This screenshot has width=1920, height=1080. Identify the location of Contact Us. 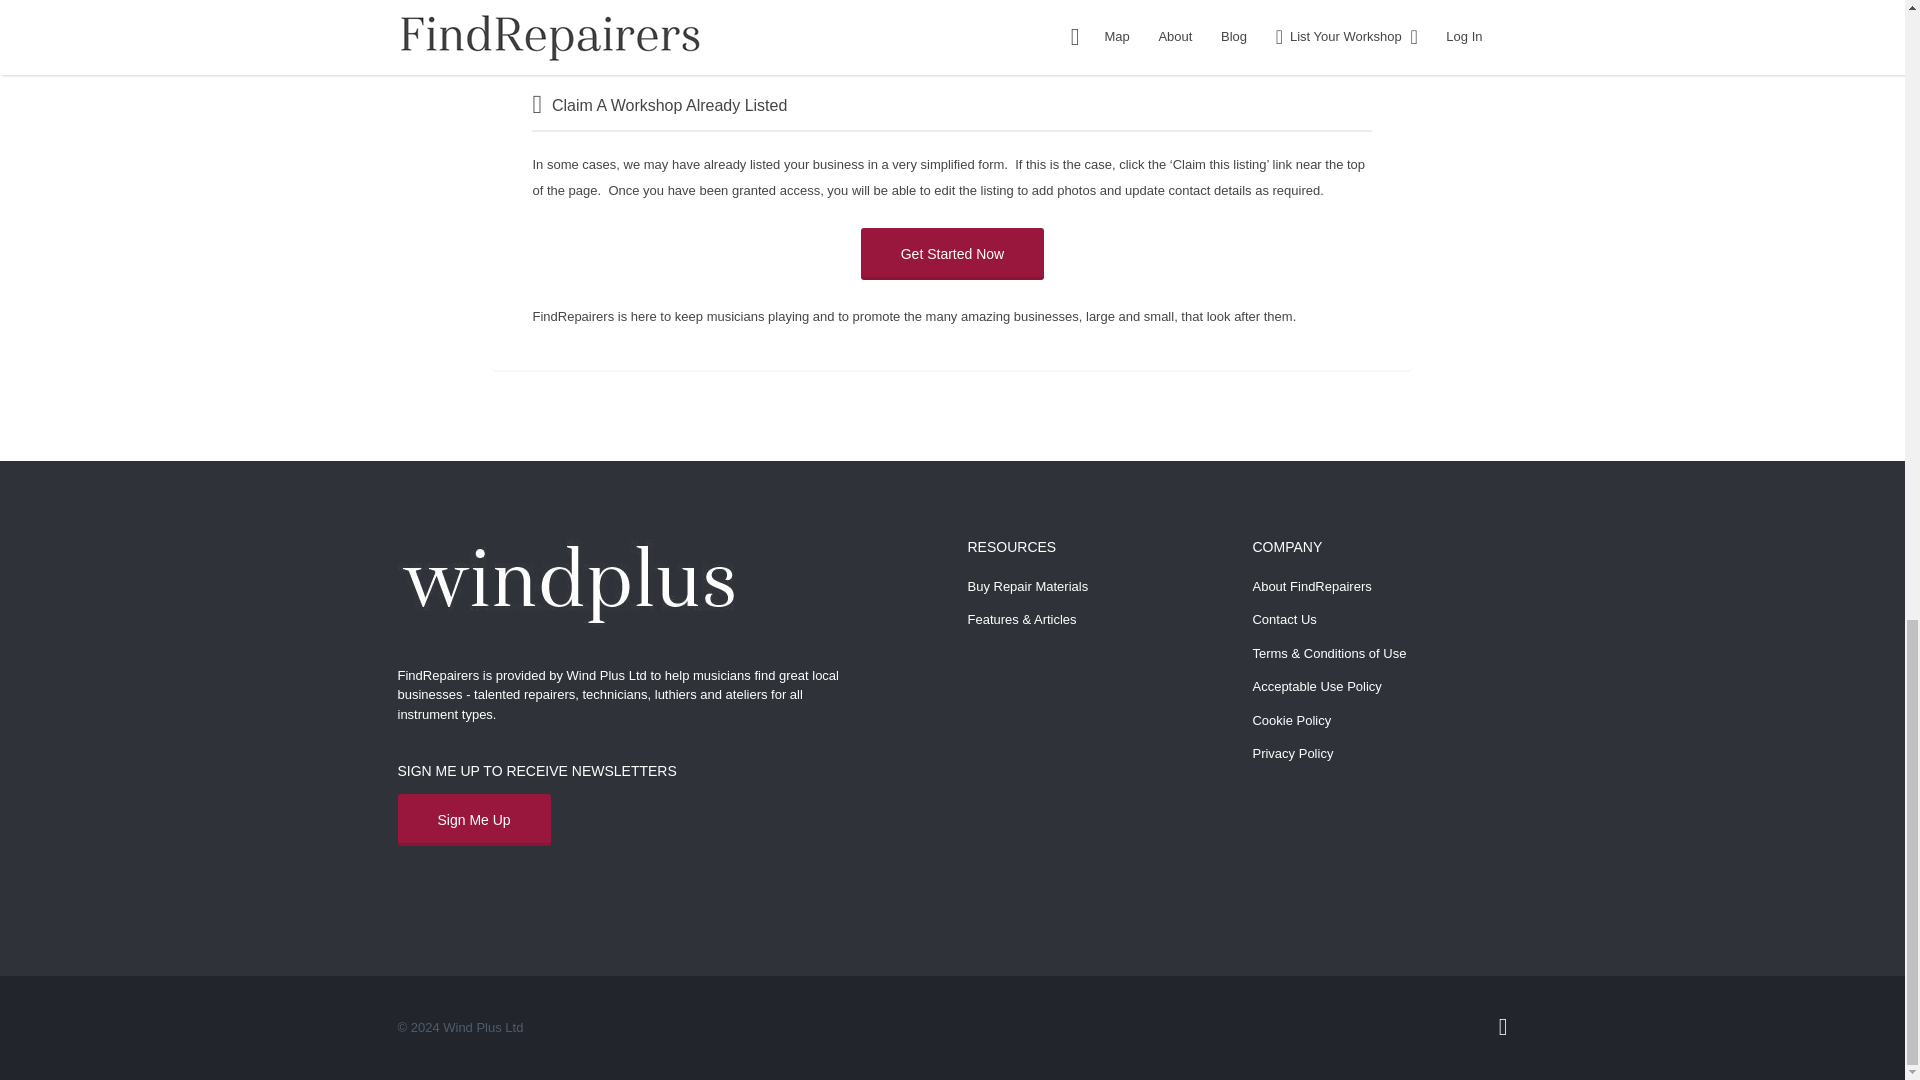
(1283, 620).